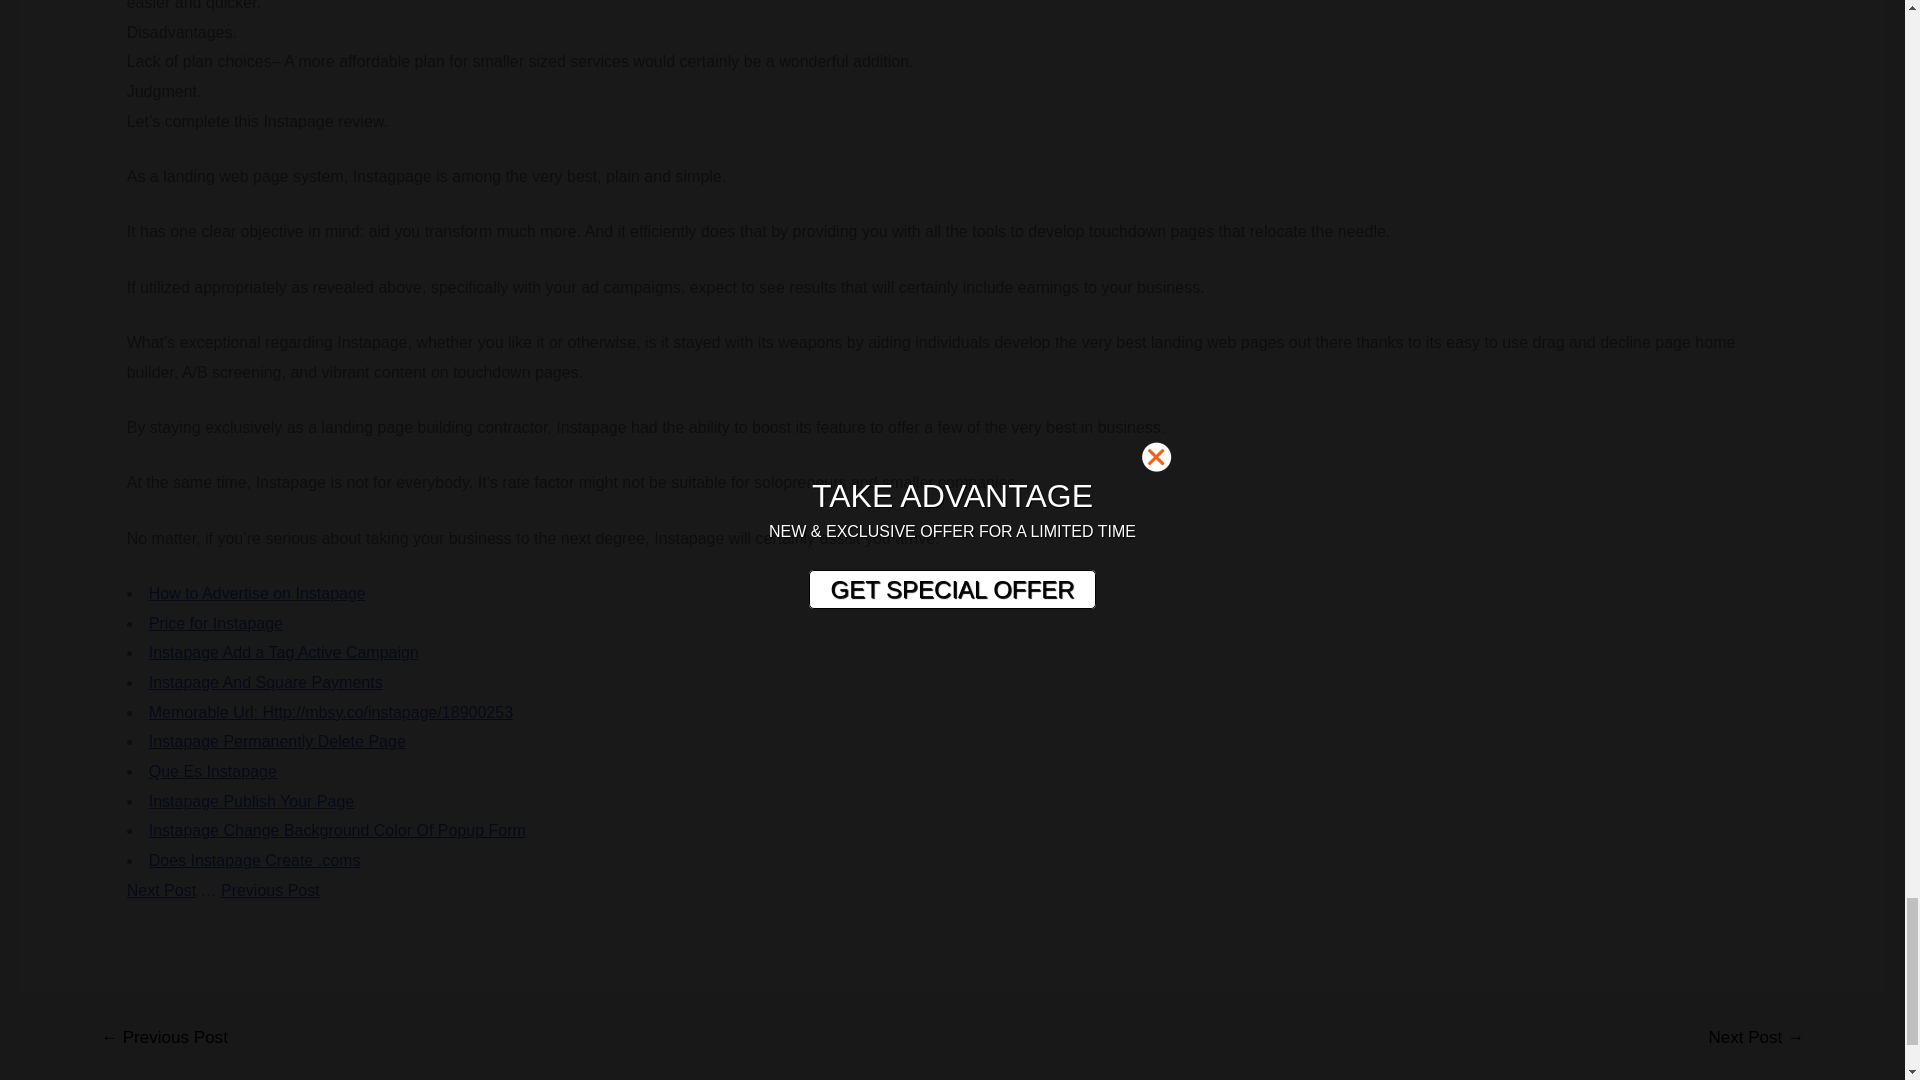 The width and height of the screenshot is (1920, 1080). What do you see at coordinates (266, 682) in the screenshot?
I see `Instapage And Square Payments` at bounding box center [266, 682].